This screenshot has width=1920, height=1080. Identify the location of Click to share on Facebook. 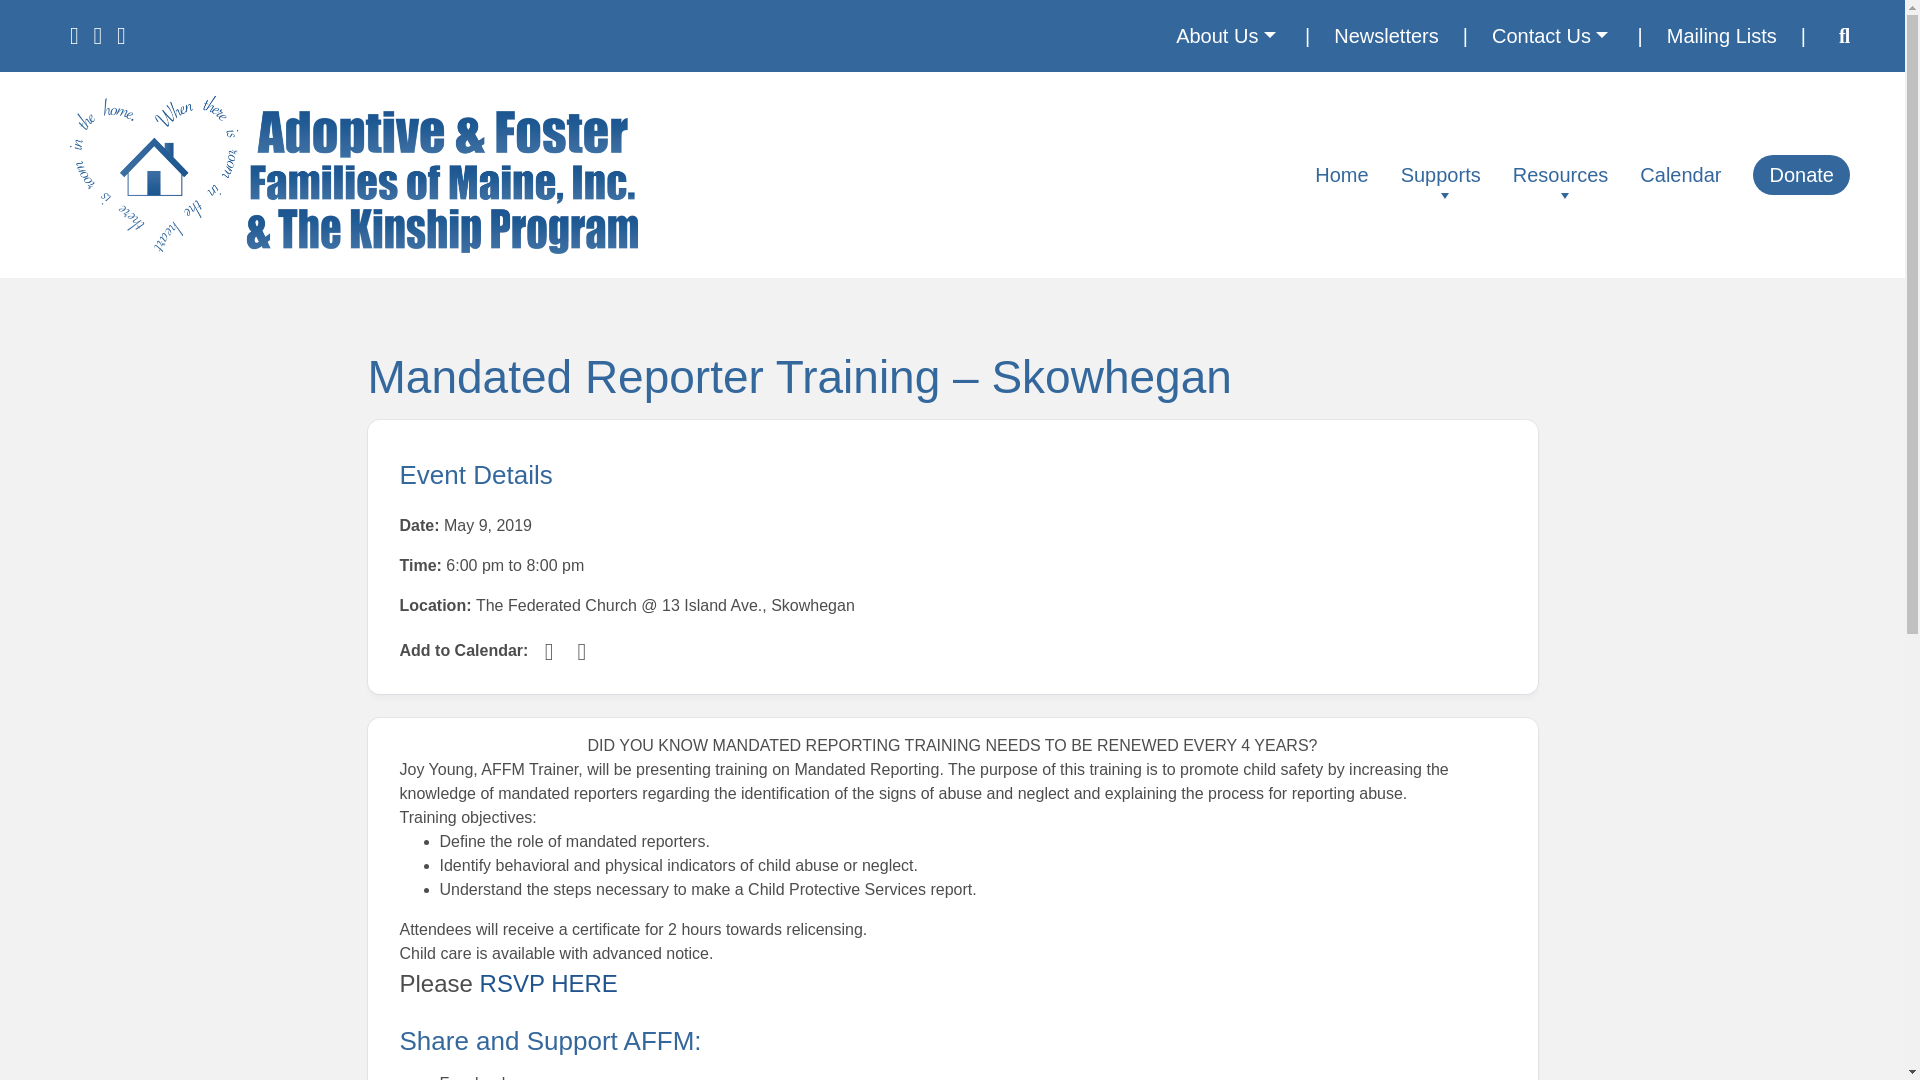
(474, 1077).